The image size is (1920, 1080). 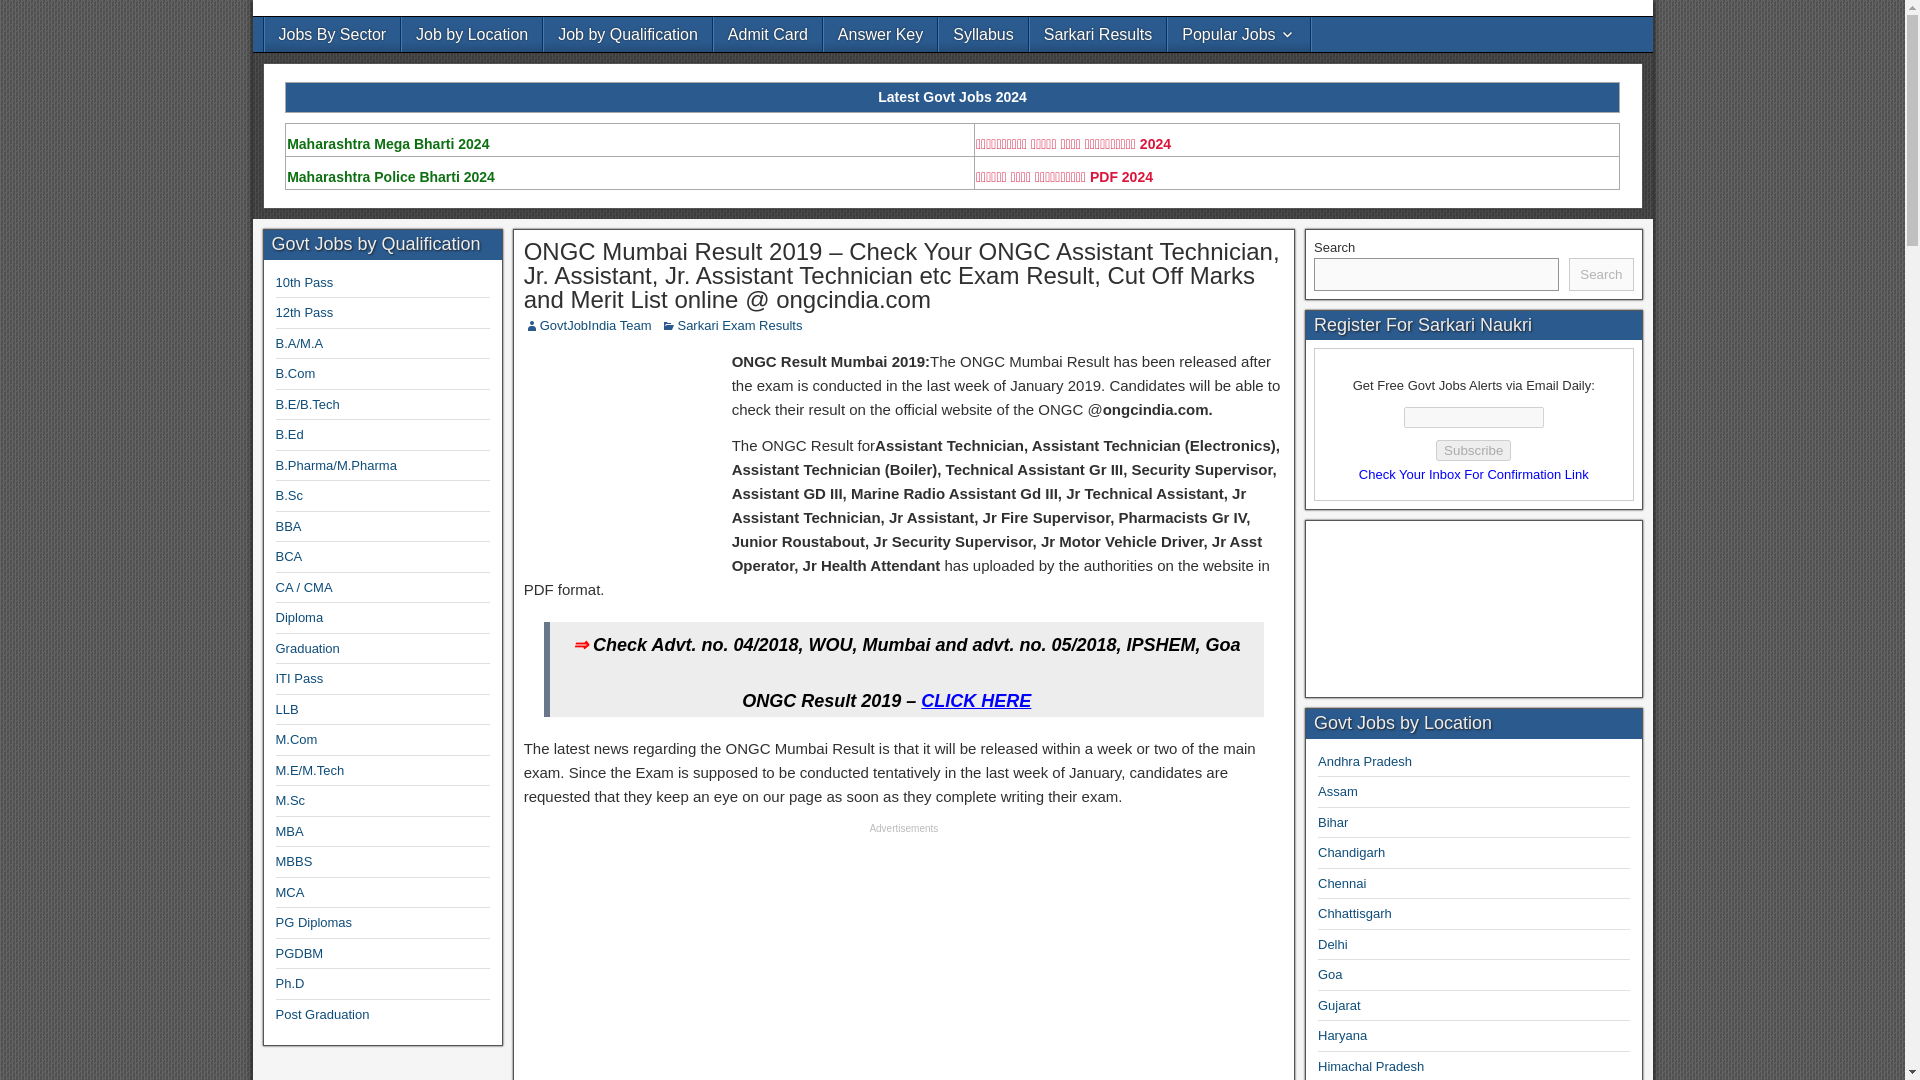 What do you see at coordinates (296, 374) in the screenshot?
I see `B.Com` at bounding box center [296, 374].